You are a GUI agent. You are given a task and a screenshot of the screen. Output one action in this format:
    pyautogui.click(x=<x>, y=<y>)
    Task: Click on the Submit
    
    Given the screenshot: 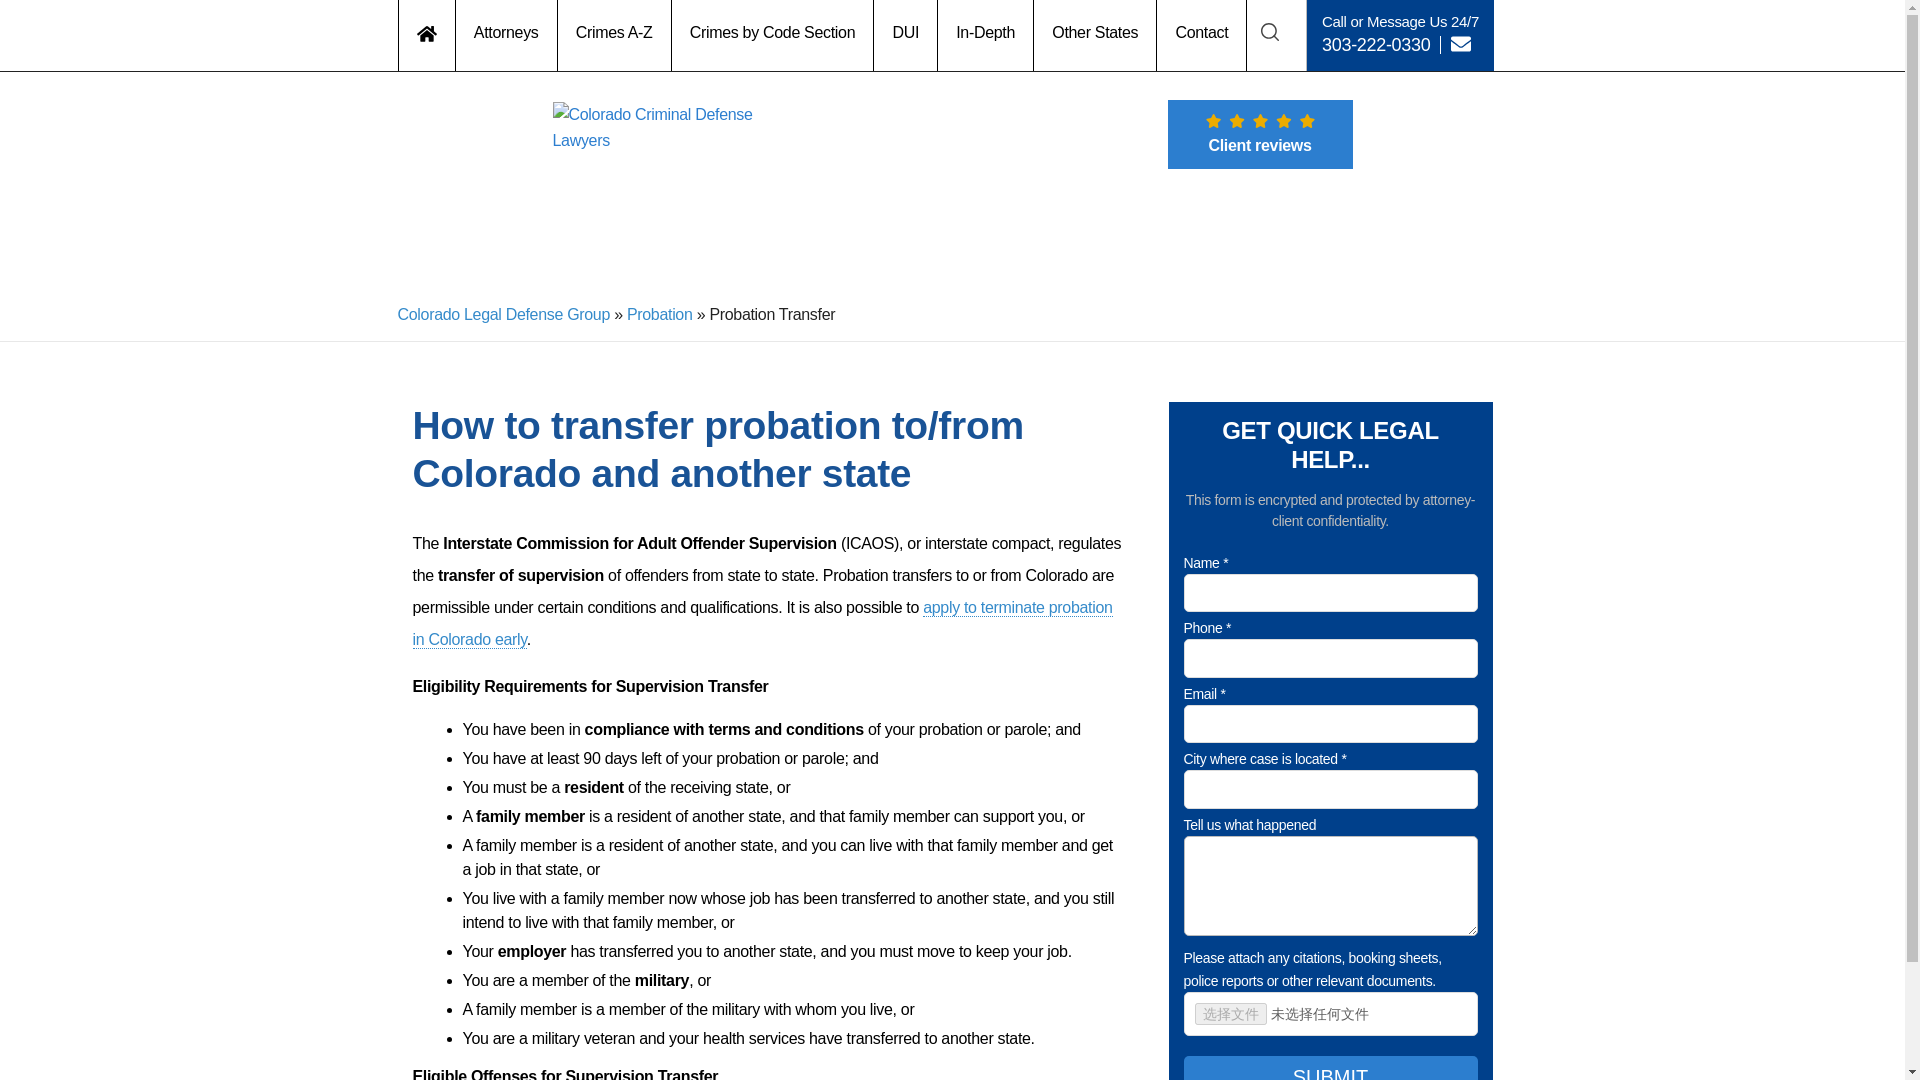 What is the action you would take?
    pyautogui.click(x=1331, y=1068)
    